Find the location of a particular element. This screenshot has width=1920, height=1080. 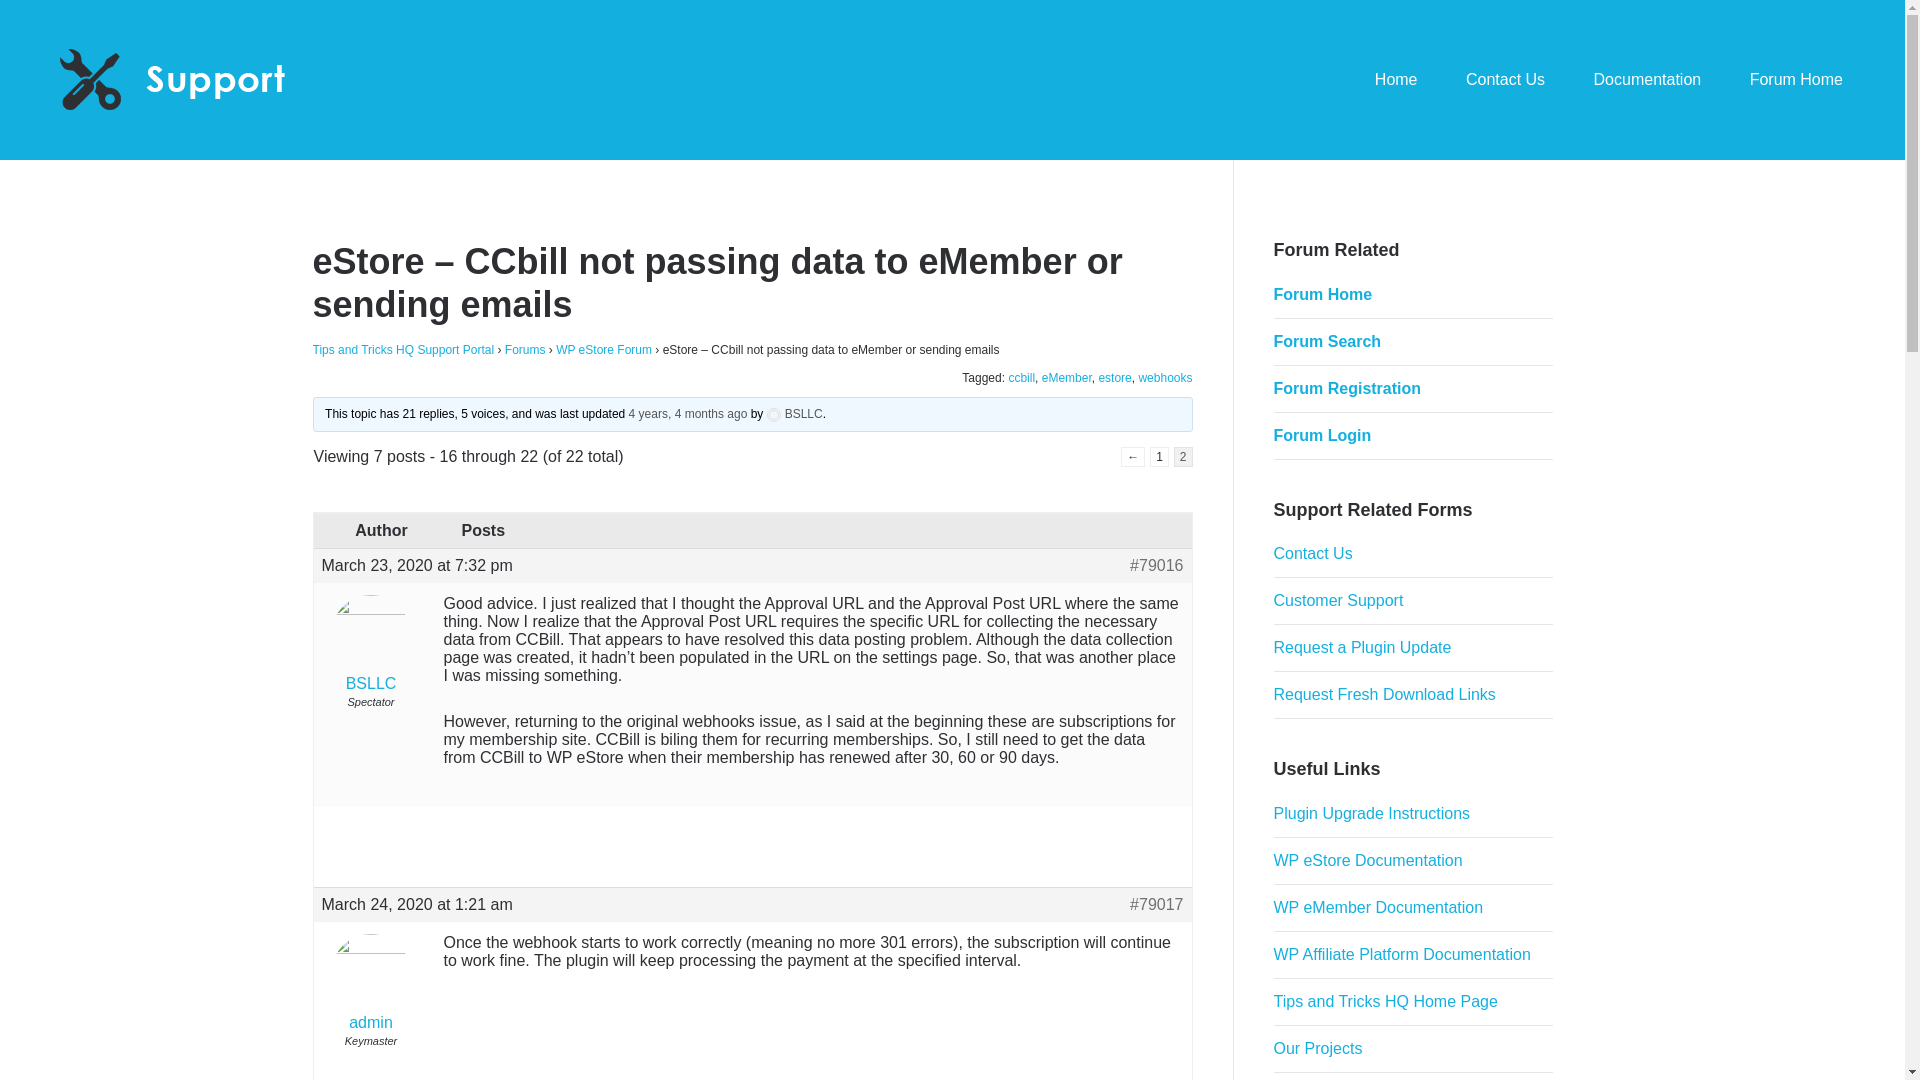

Forum Search is located at coordinates (1328, 340).